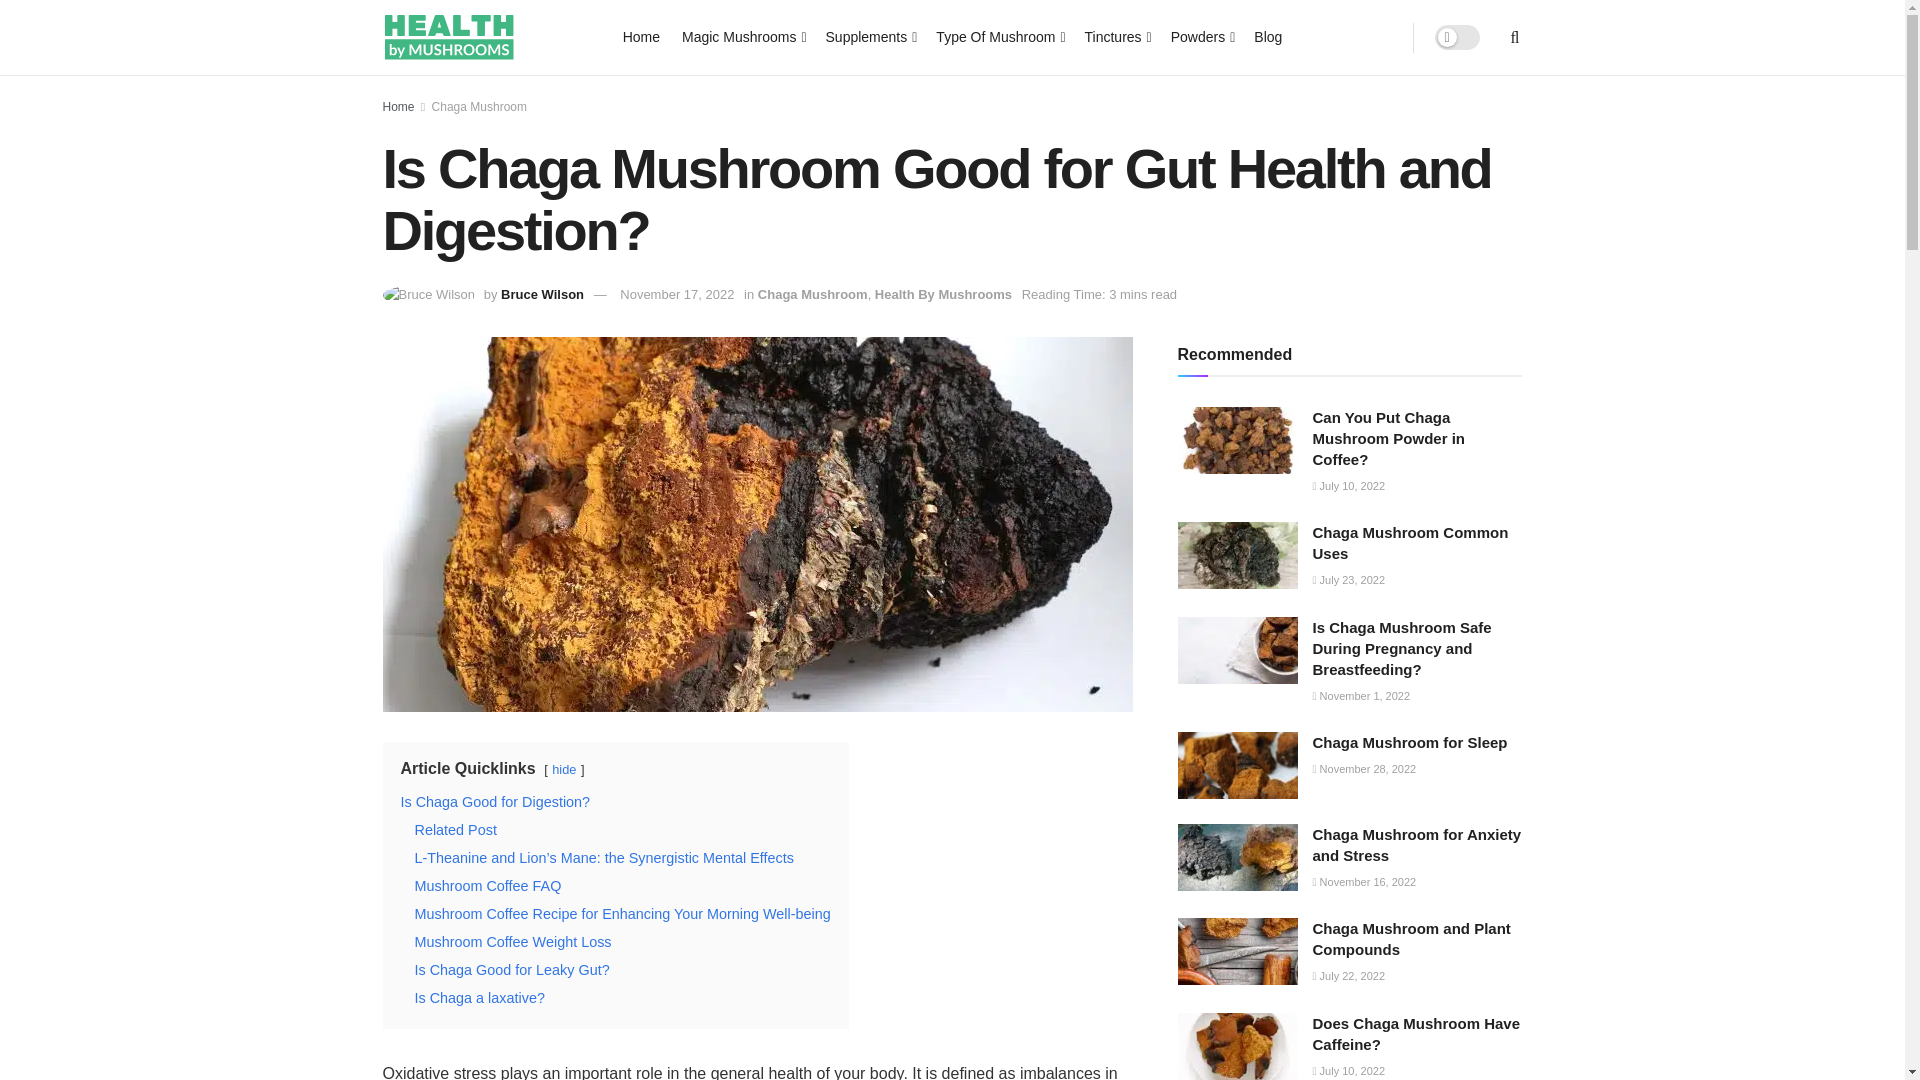 Image resolution: width=1920 pixels, height=1080 pixels. Describe the element at coordinates (742, 36) in the screenshot. I see `Magic Mushrooms` at that location.